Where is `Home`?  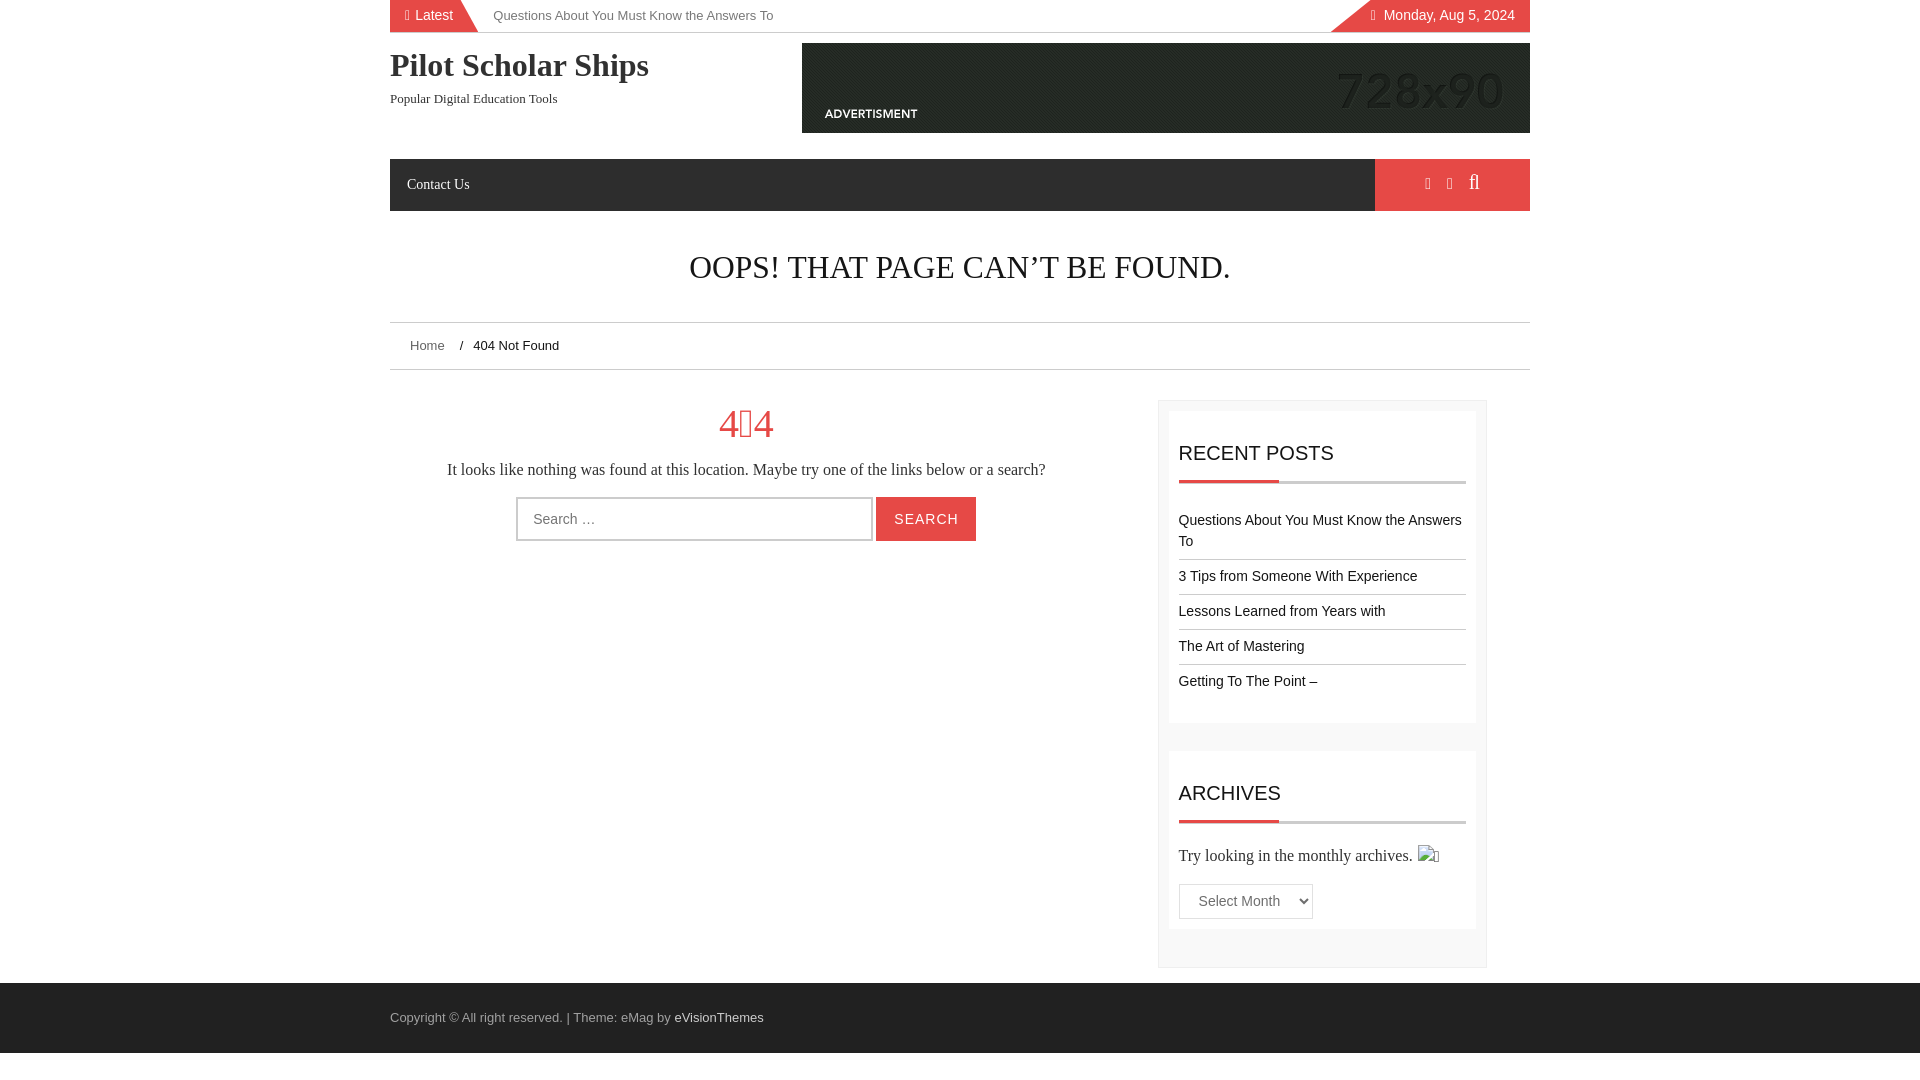
Home is located at coordinates (430, 346).